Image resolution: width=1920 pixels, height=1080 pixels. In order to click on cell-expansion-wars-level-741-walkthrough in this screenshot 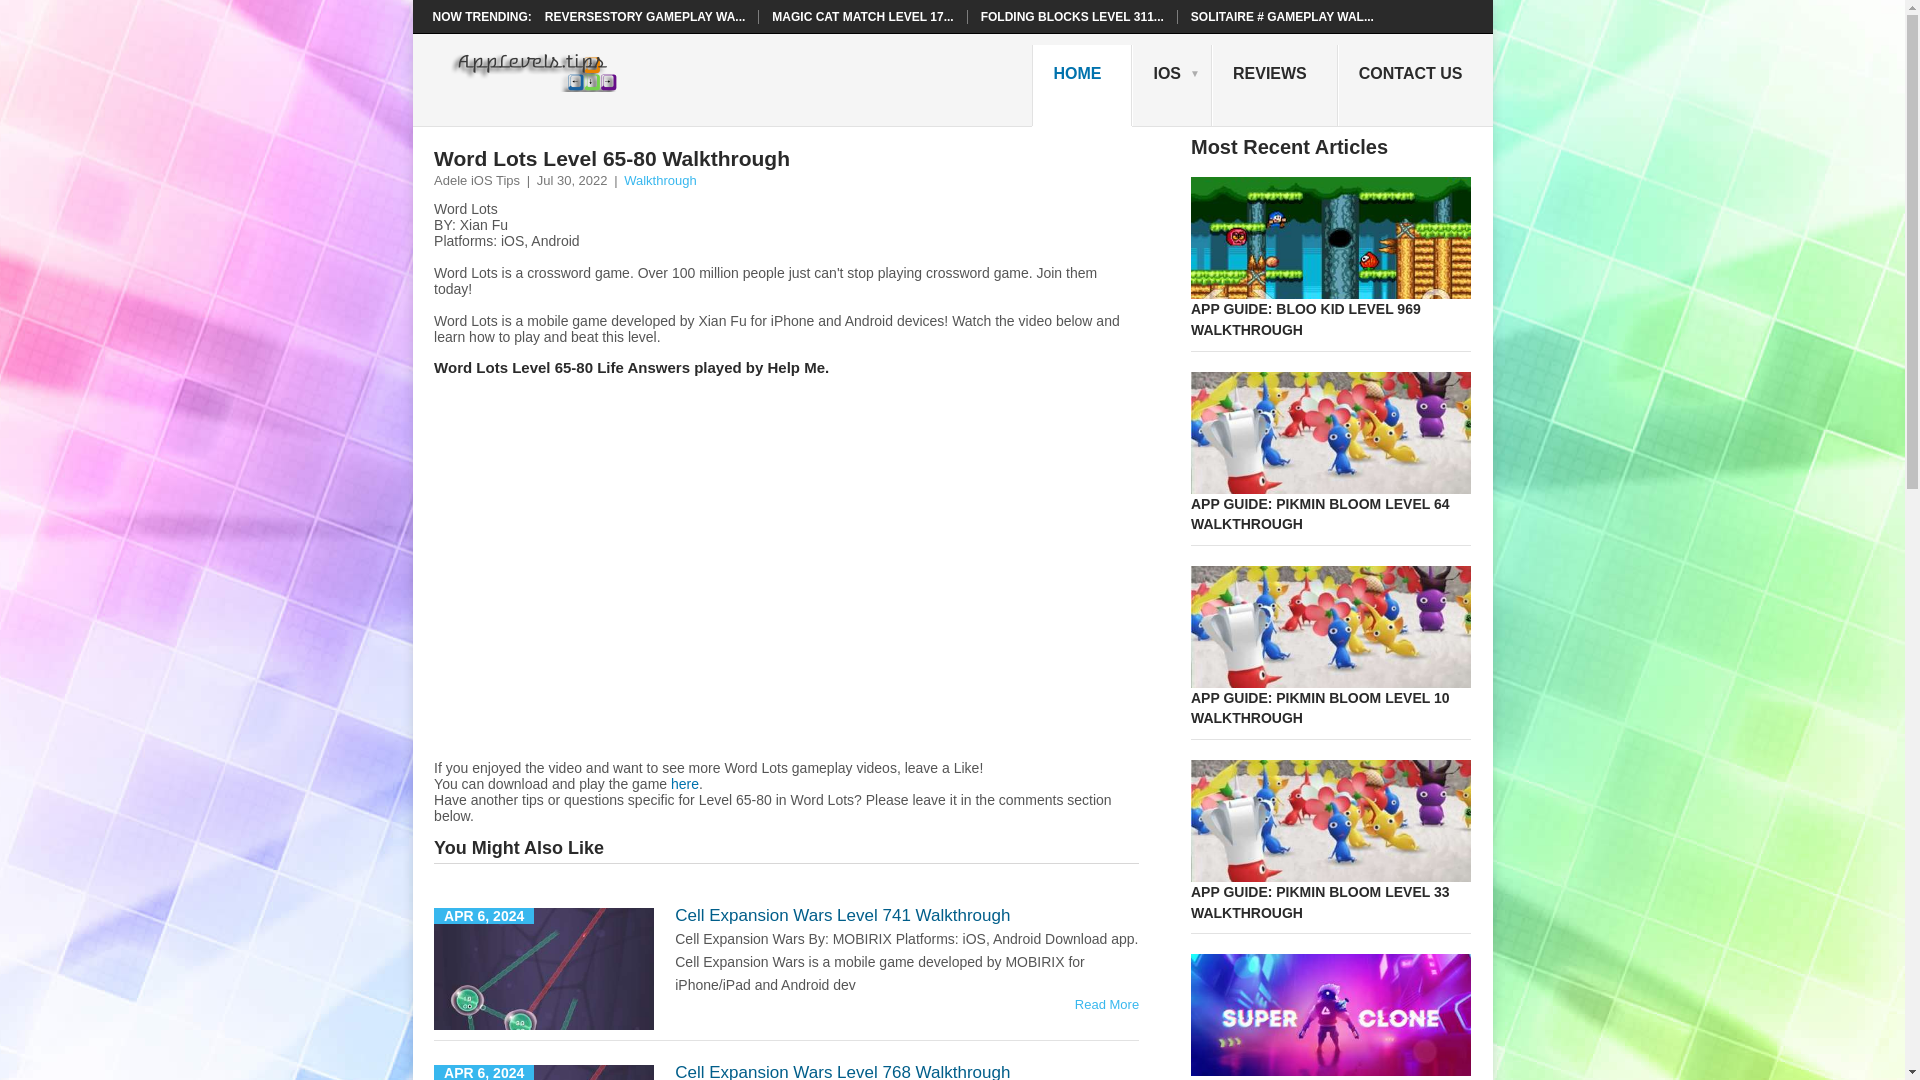, I will do `click(544, 969)`.